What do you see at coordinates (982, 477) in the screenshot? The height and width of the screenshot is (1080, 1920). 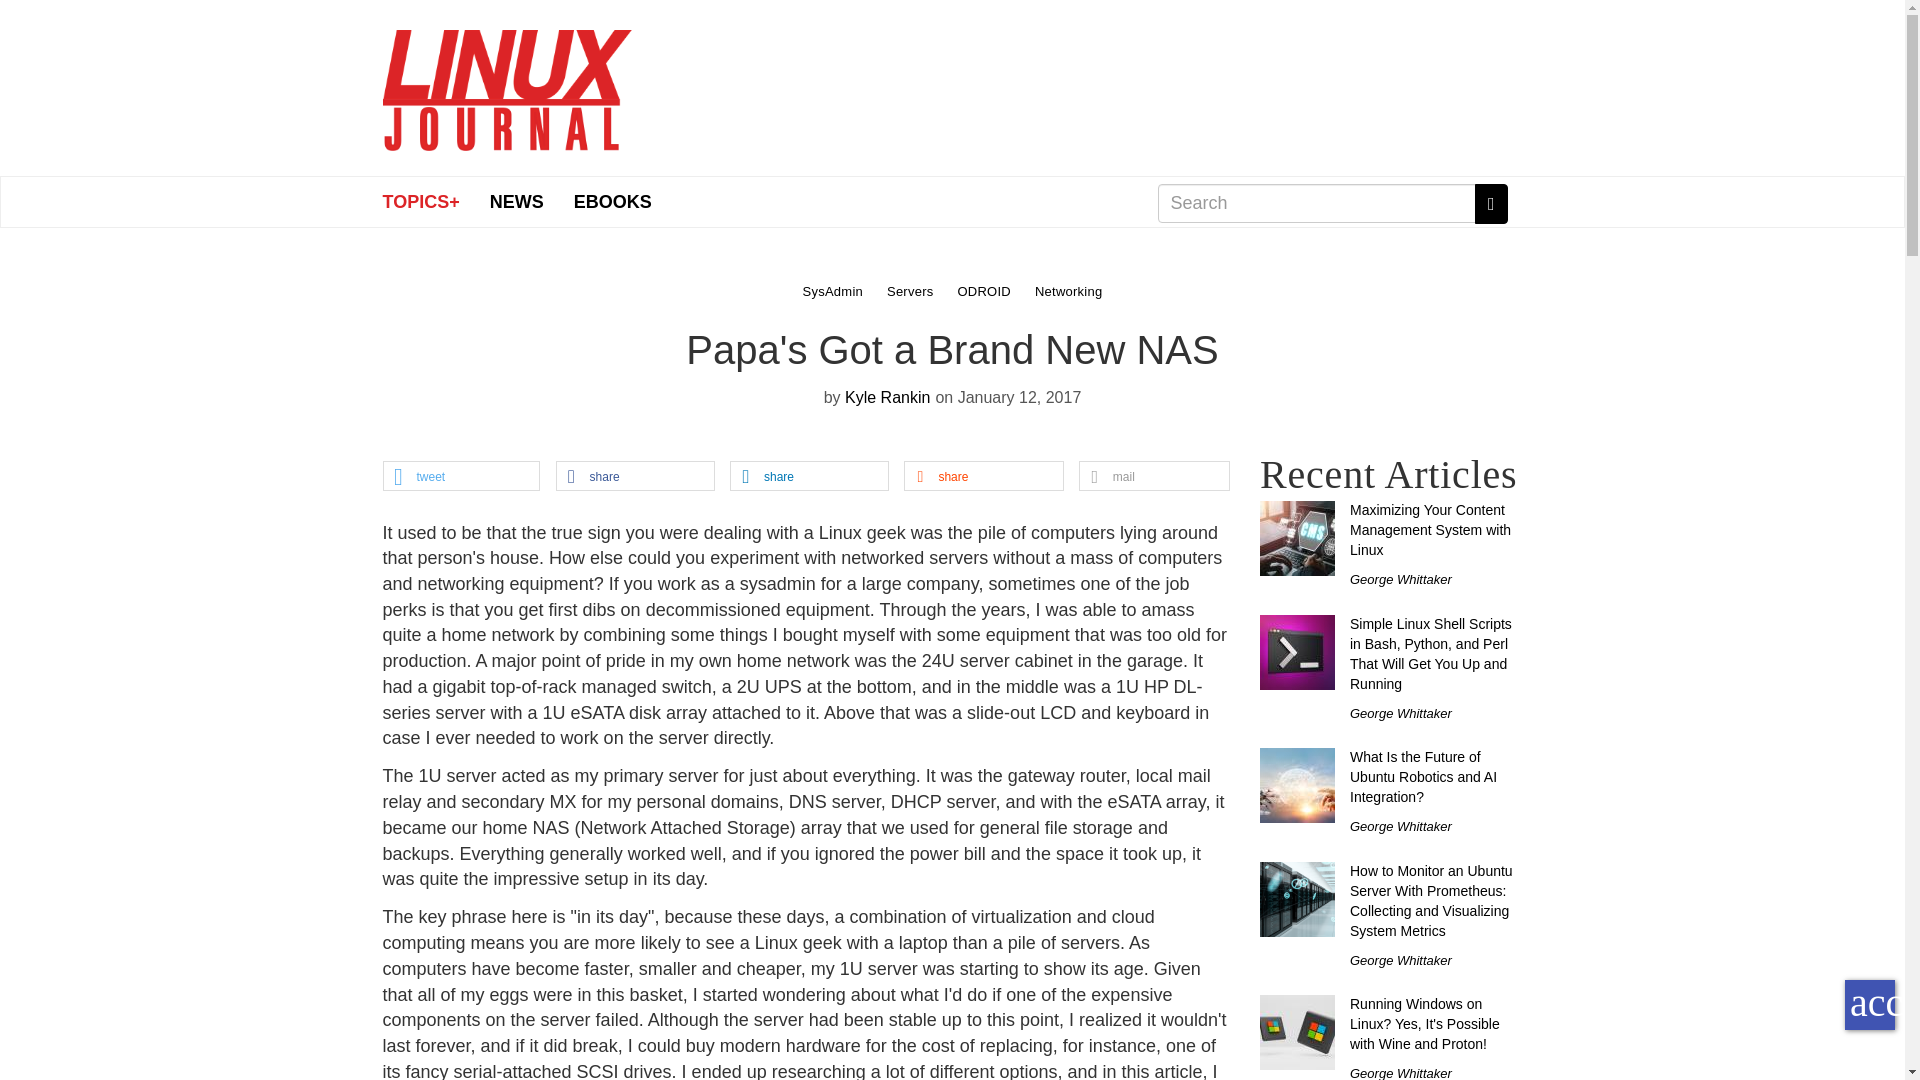 I see `share` at bounding box center [982, 477].